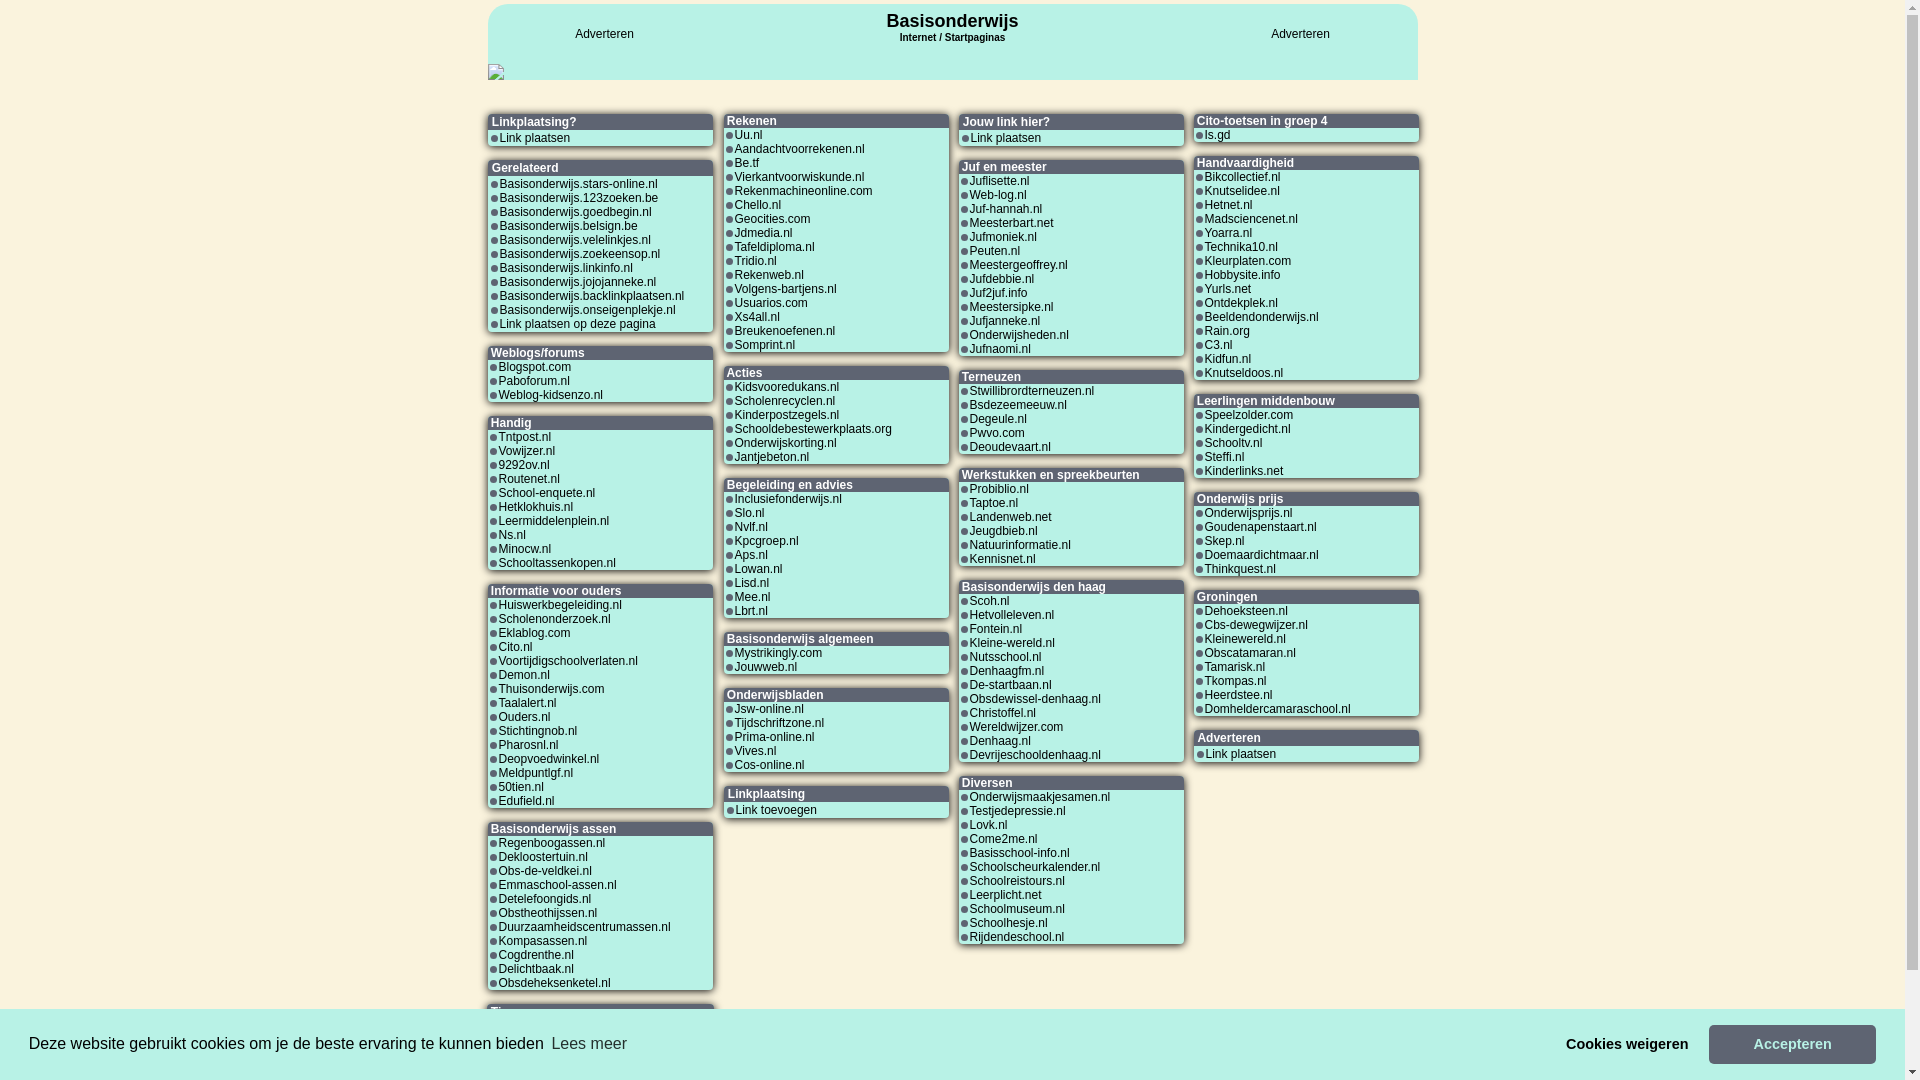  Describe the element at coordinates (515, 647) in the screenshot. I see `Cito.nl` at that location.